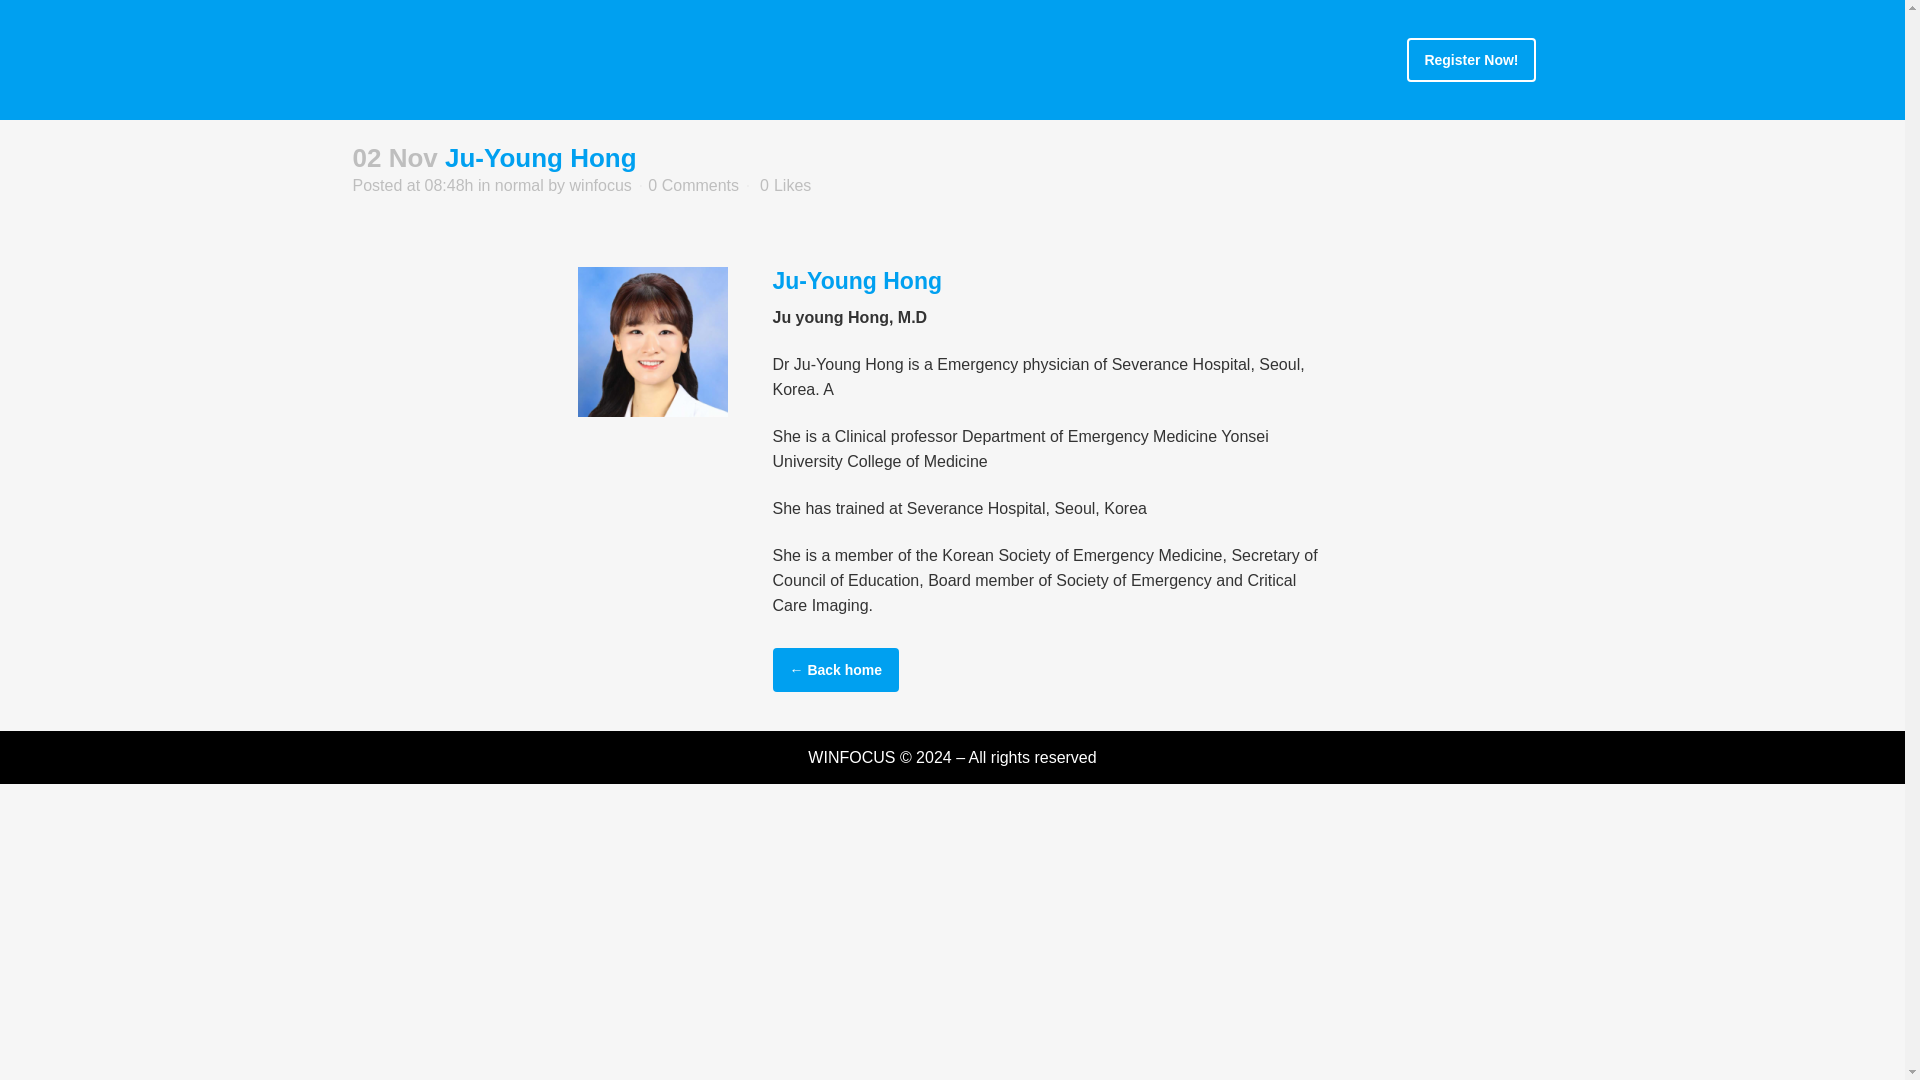 The image size is (1920, 1080). Describe the element at coordinates (600, 186) in the screenshot. I see `winfocus` at that location.